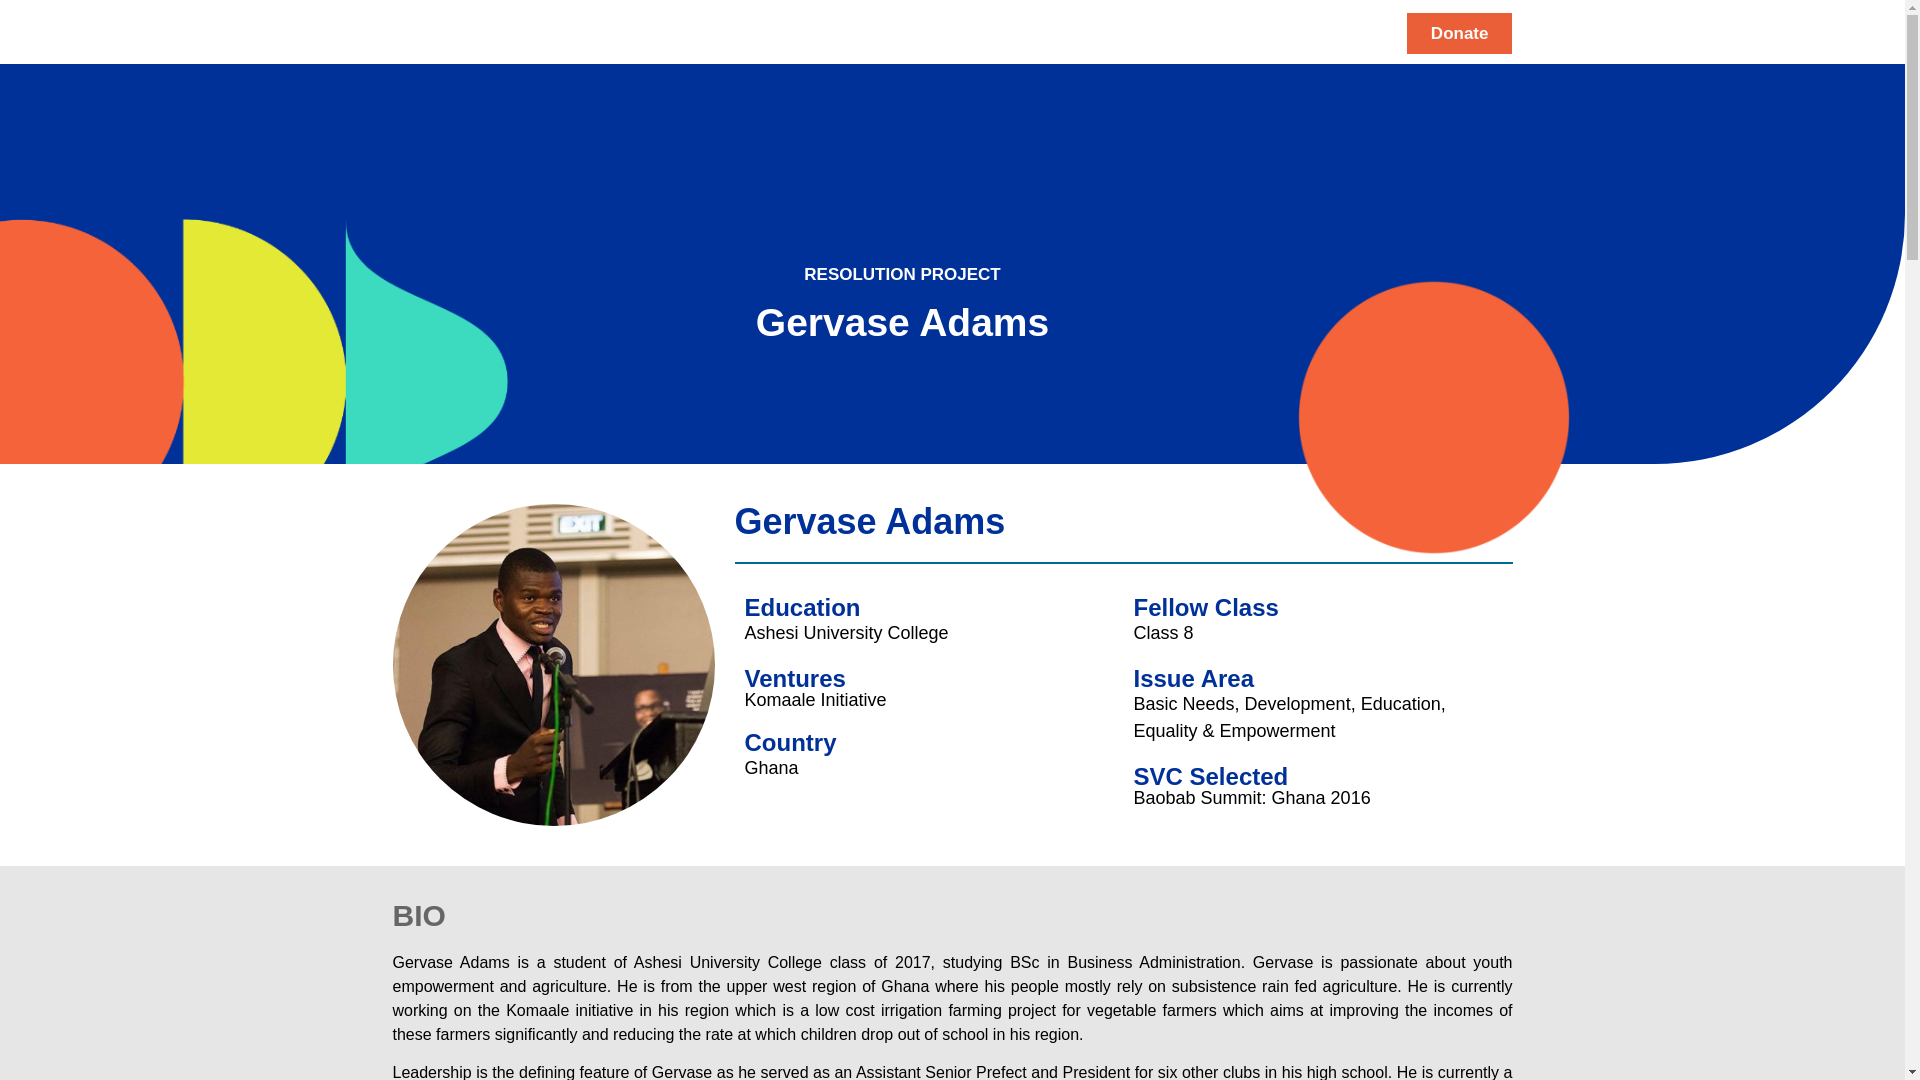 The image size is (1920, 1080). What do you see at coordinates (975, 32) in the screenshot?
I see `Impact` at bounding box center [975, 32].